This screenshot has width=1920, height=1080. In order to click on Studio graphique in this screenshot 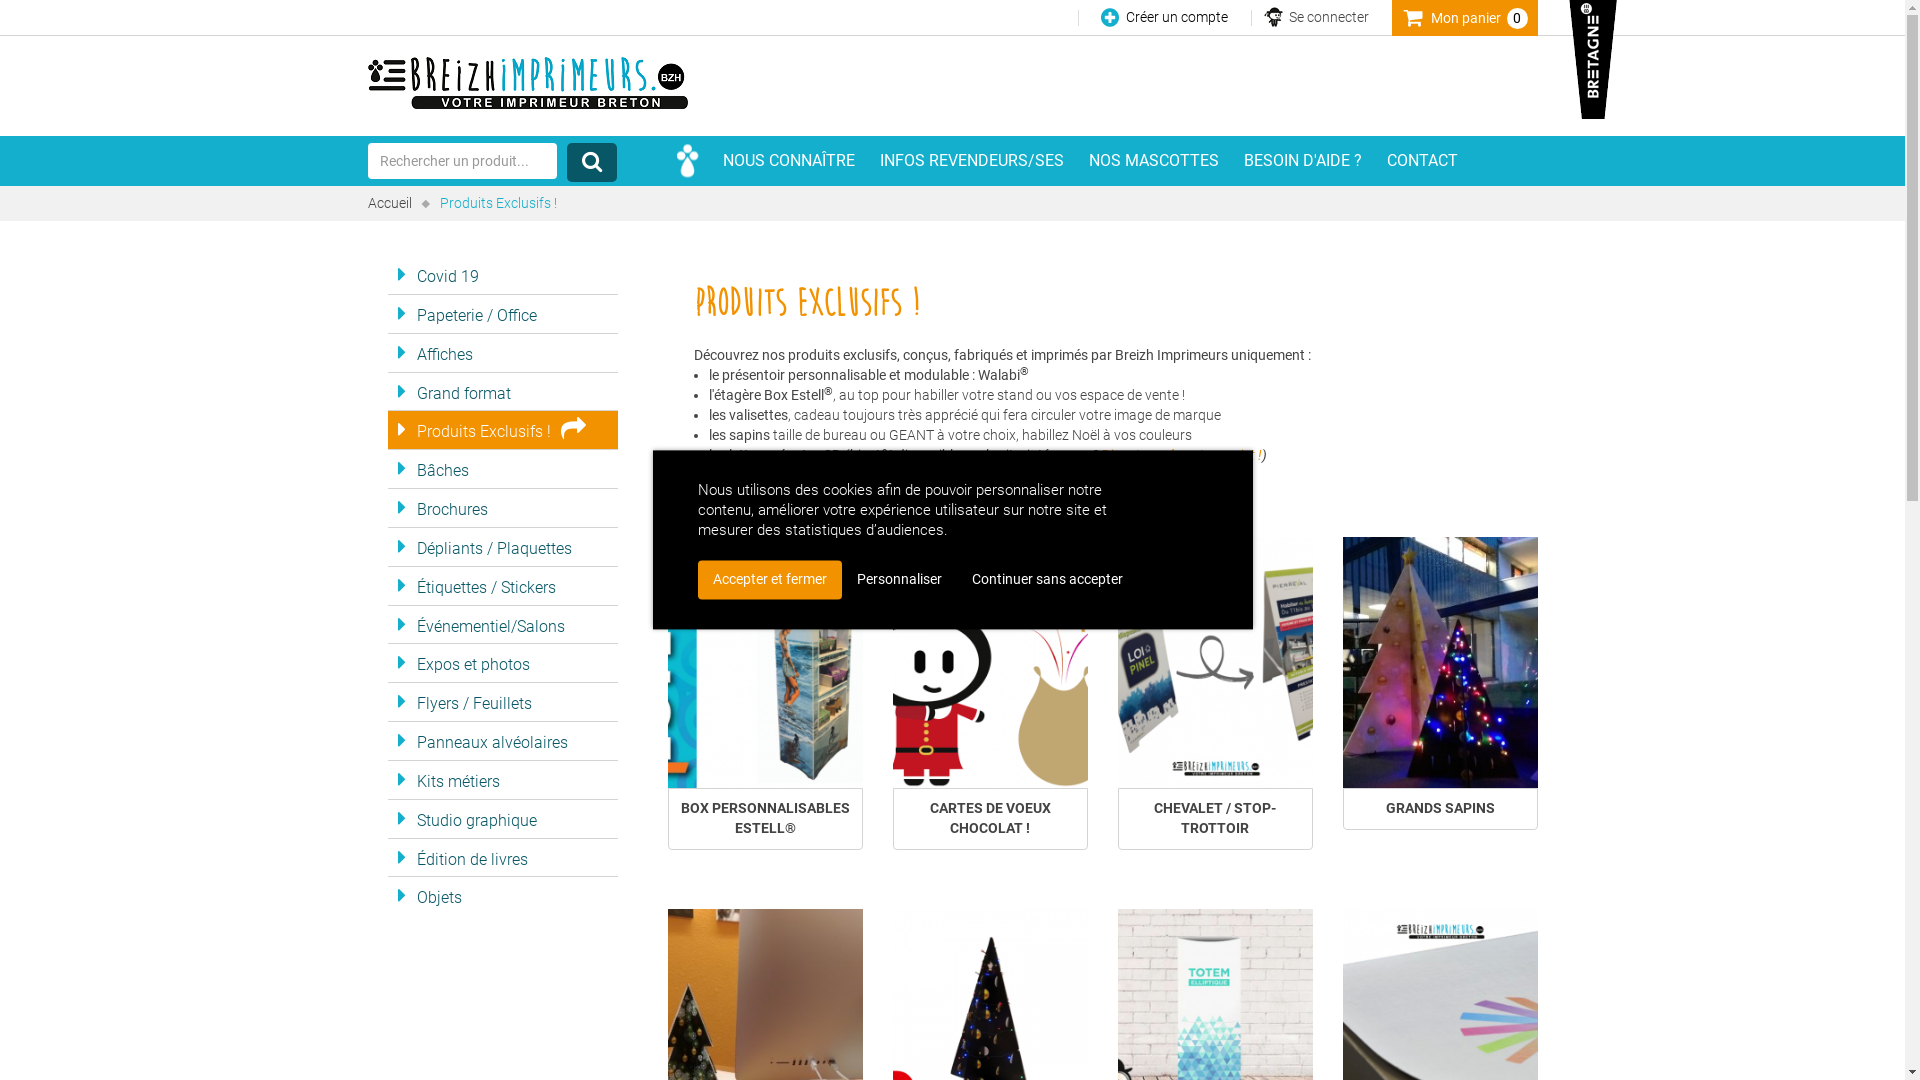, I will do `click(503, 819)`.